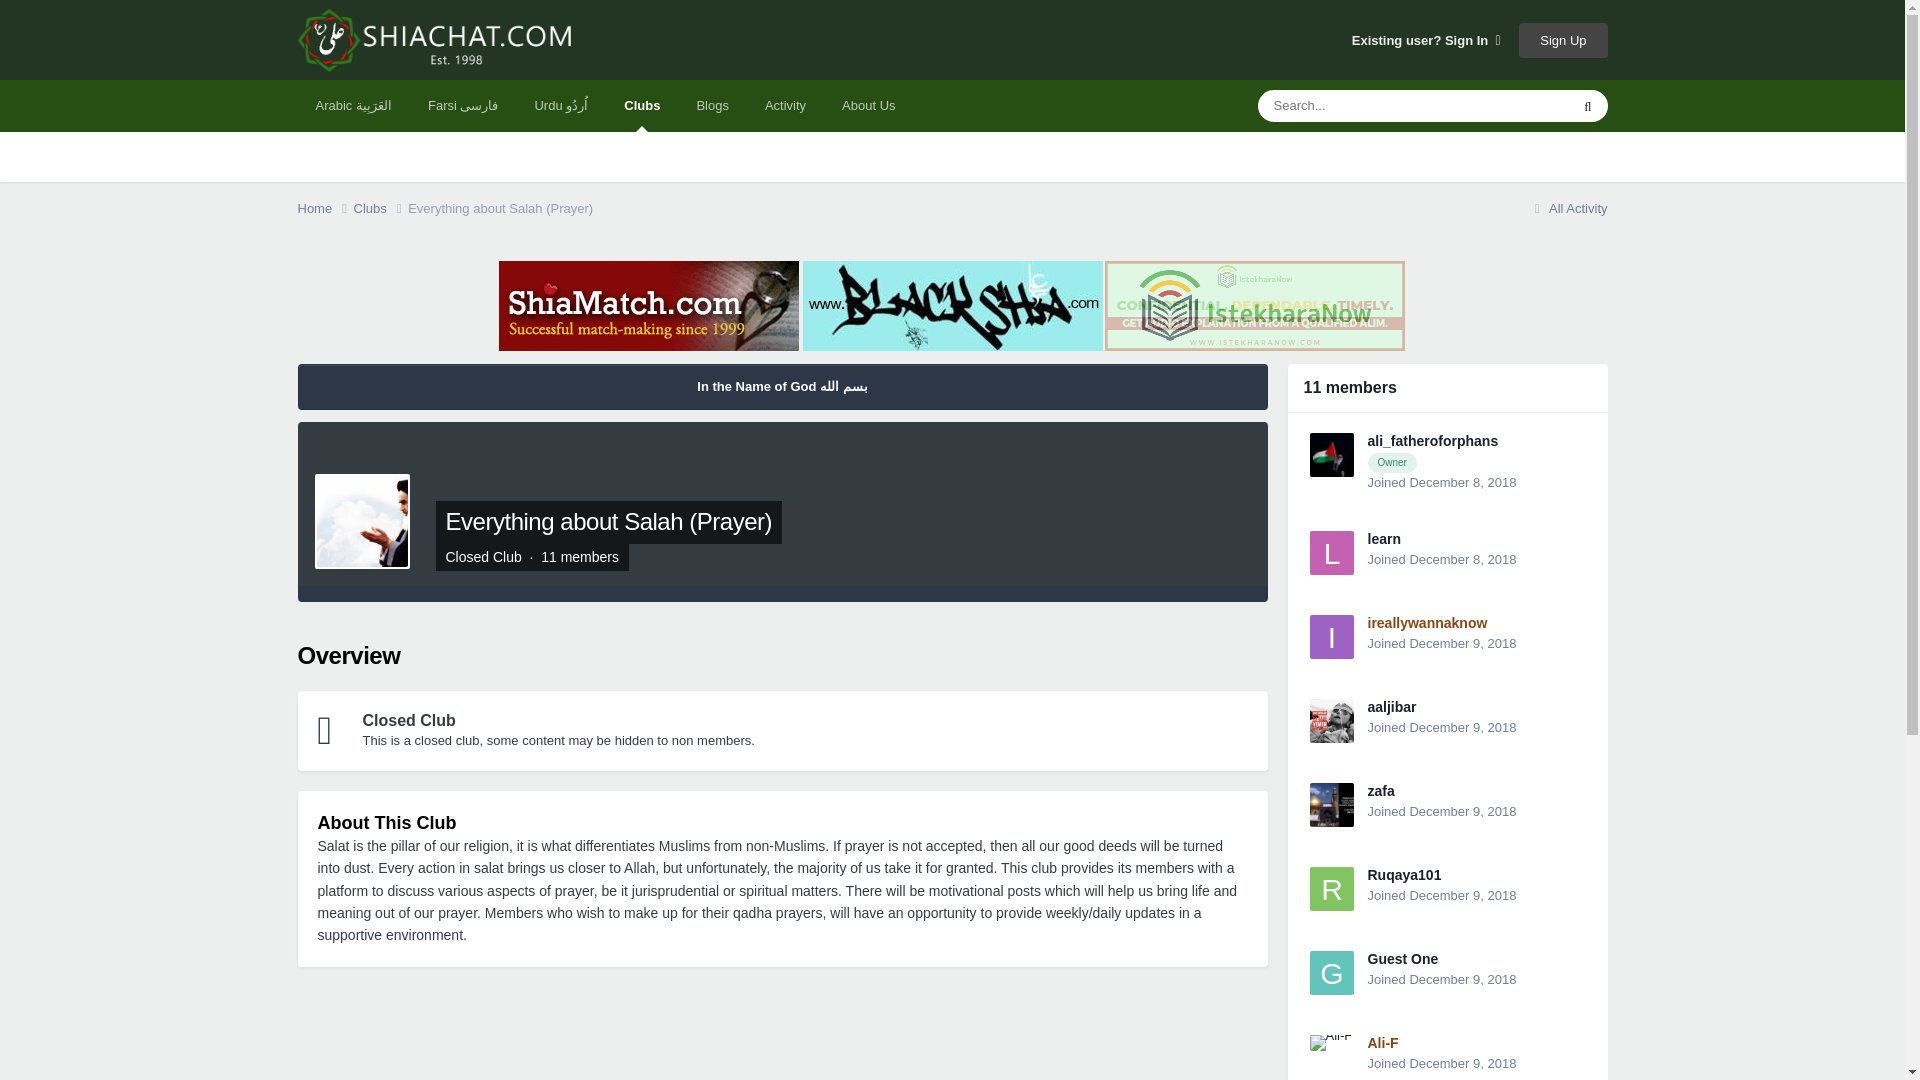 This screenshot has height=1080, width=1920. Describe the element at coordinates (1392, 706) in the screenshot. I see `Go to aaljibar's profile` at that location.